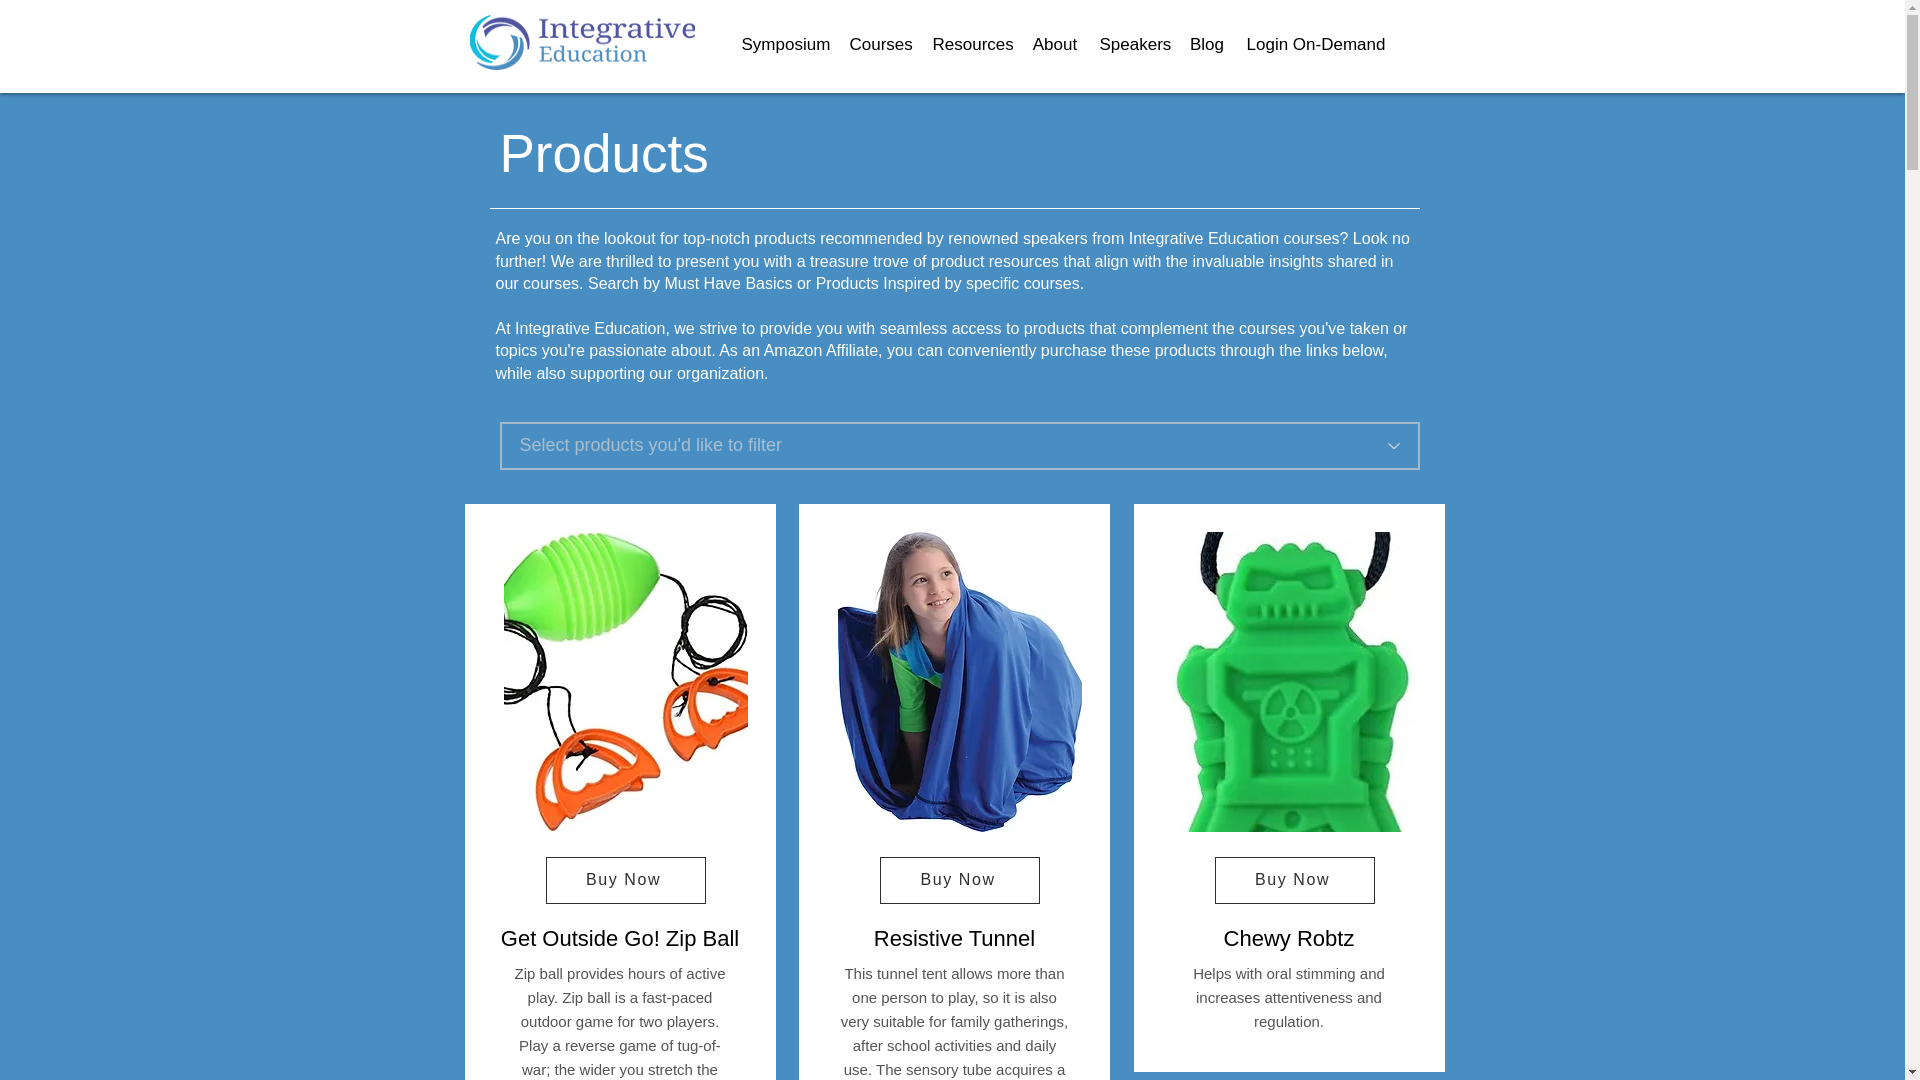 This screenshot has width=1920, height=1080. I want to click on Buy Now, so click(960, 880).